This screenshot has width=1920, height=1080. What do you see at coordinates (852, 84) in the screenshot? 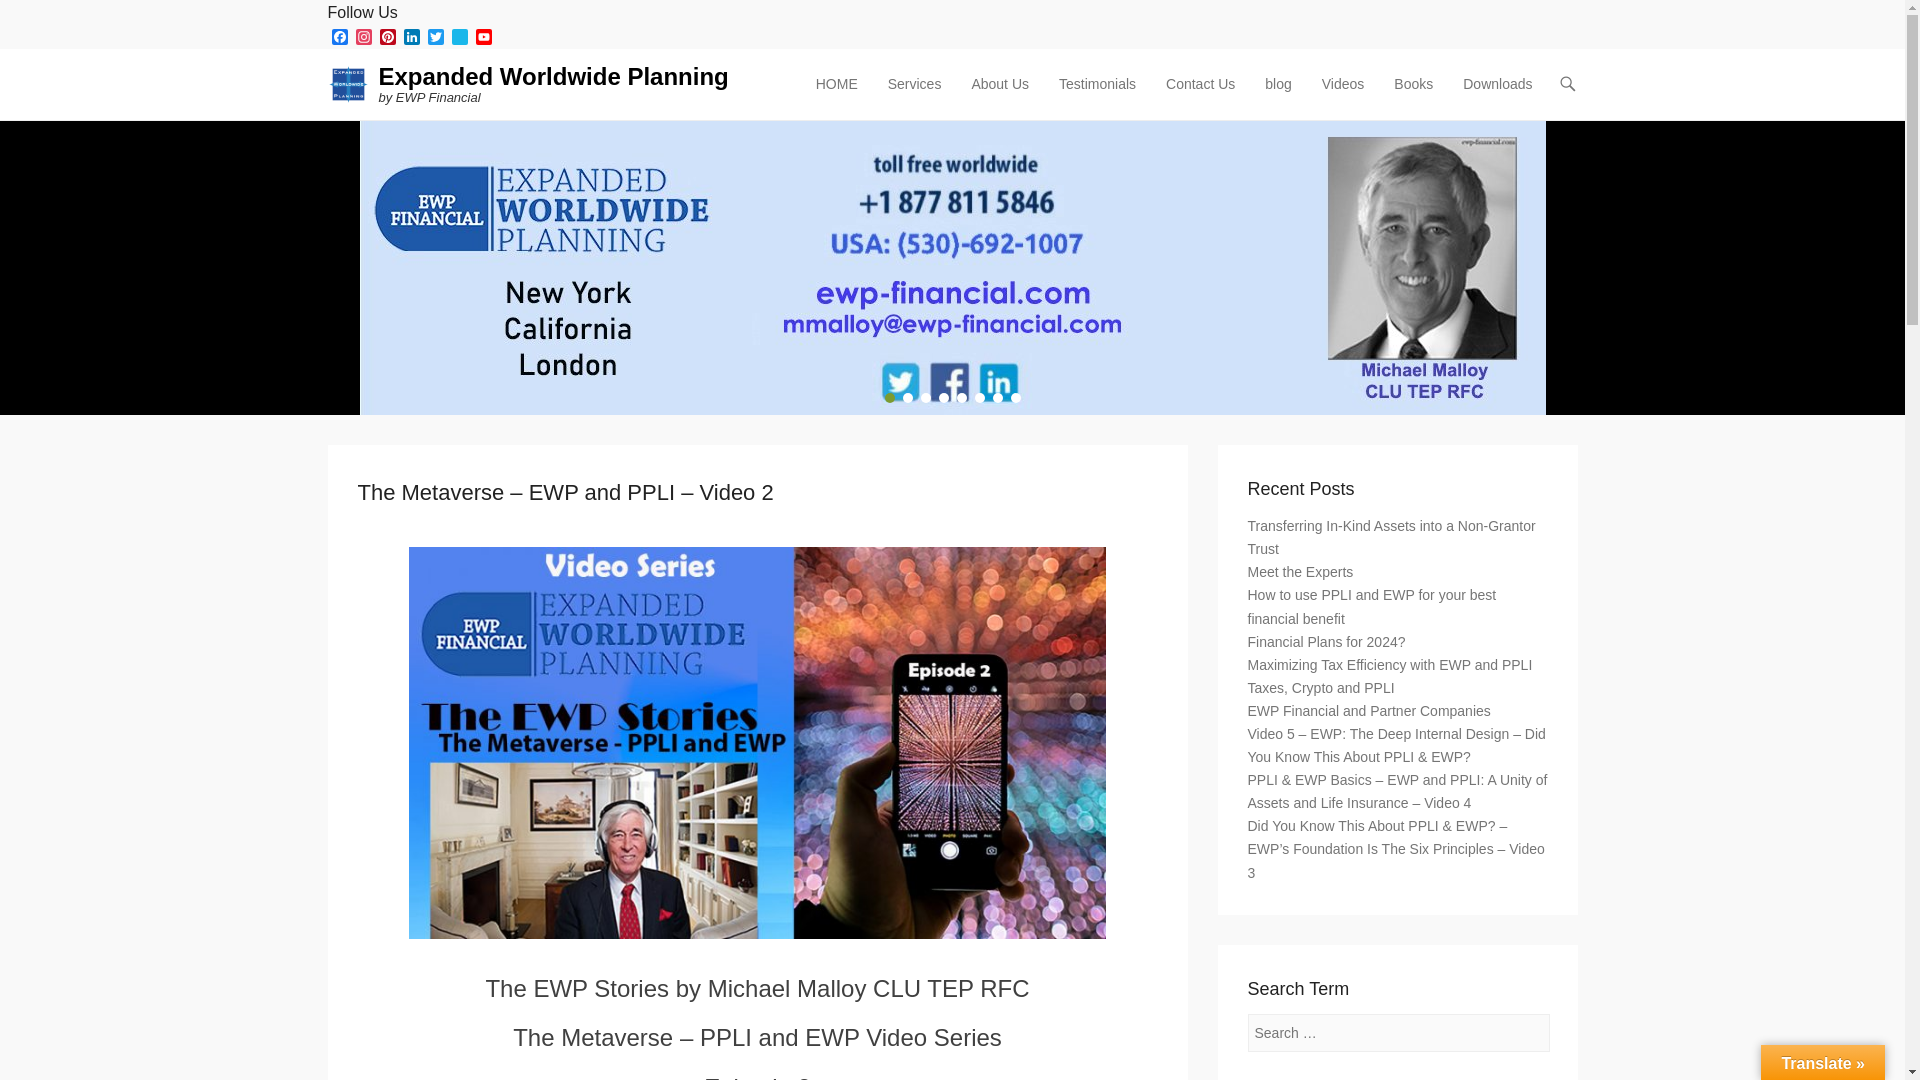
I see `Skip to content` at bounding box center [852, 84].